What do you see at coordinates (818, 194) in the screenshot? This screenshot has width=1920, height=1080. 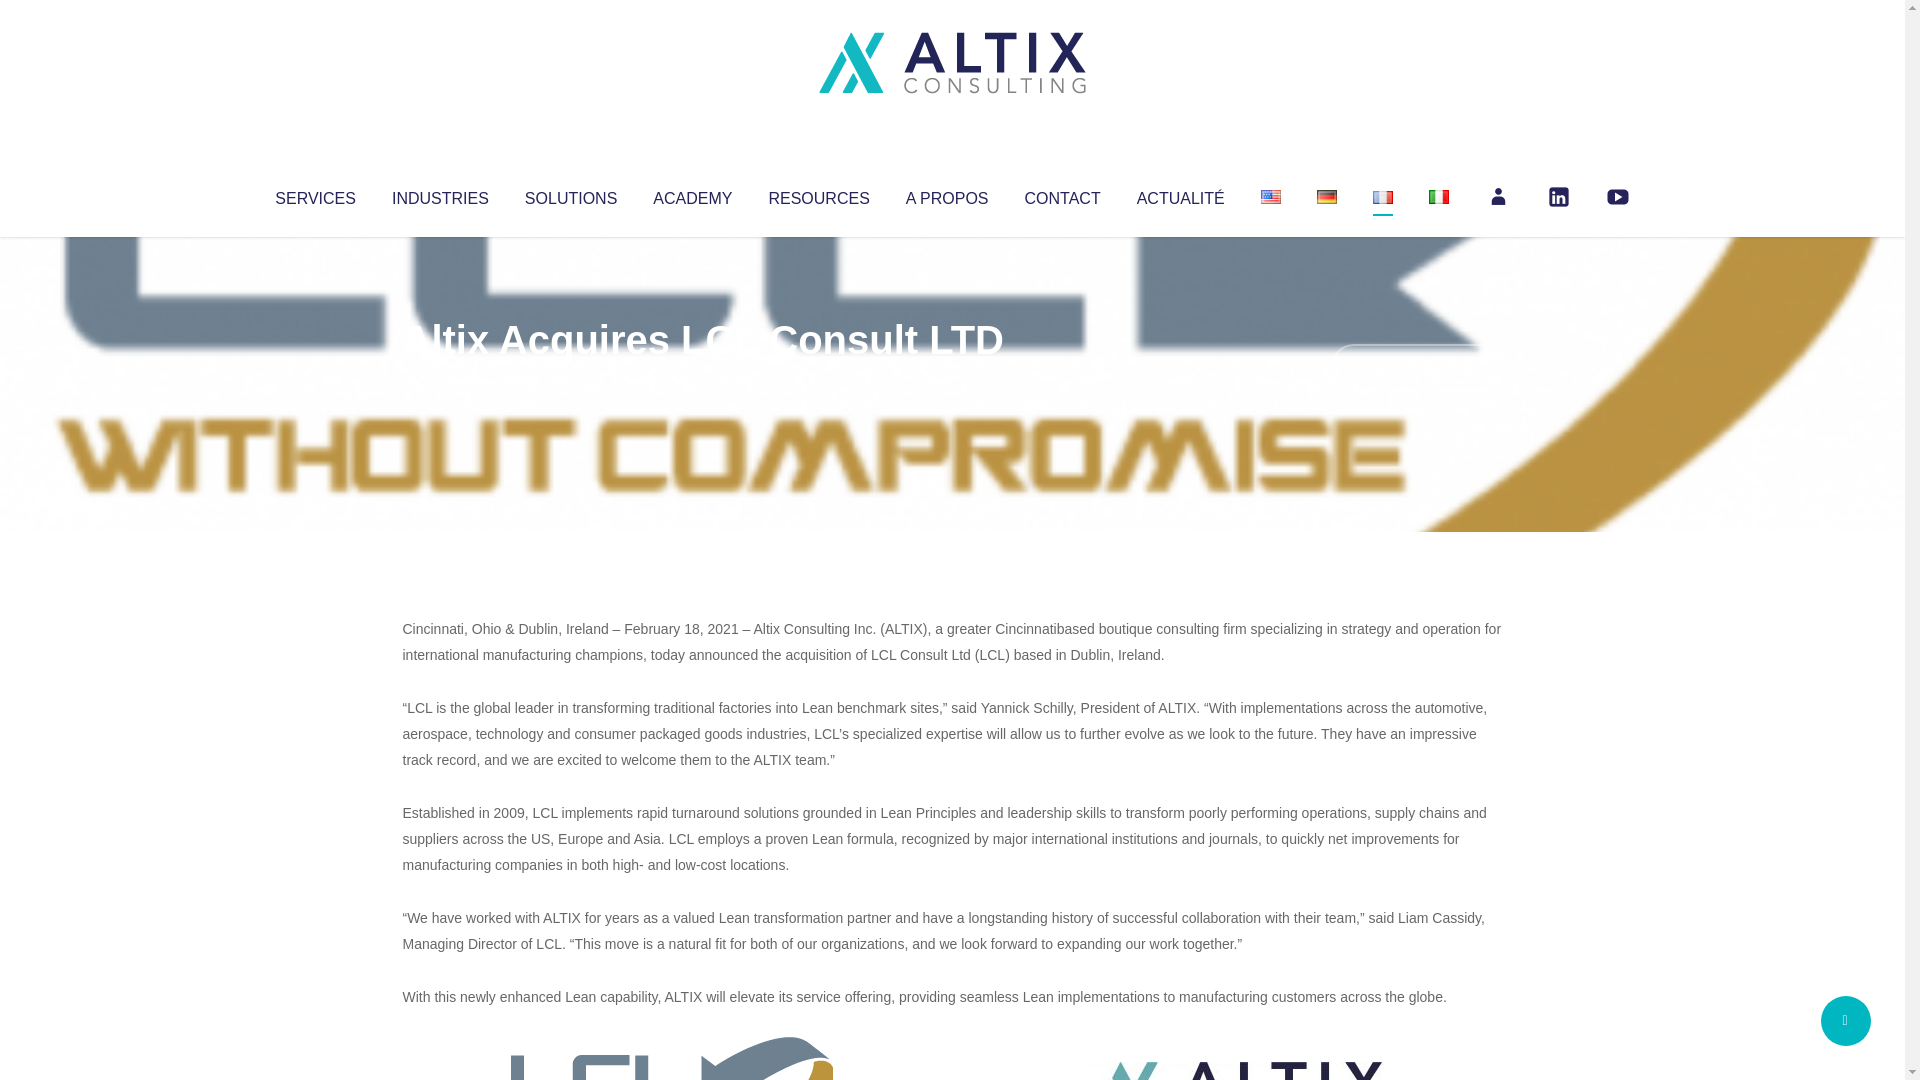 I see `RESOURCES` at bounding box center [818, 194].